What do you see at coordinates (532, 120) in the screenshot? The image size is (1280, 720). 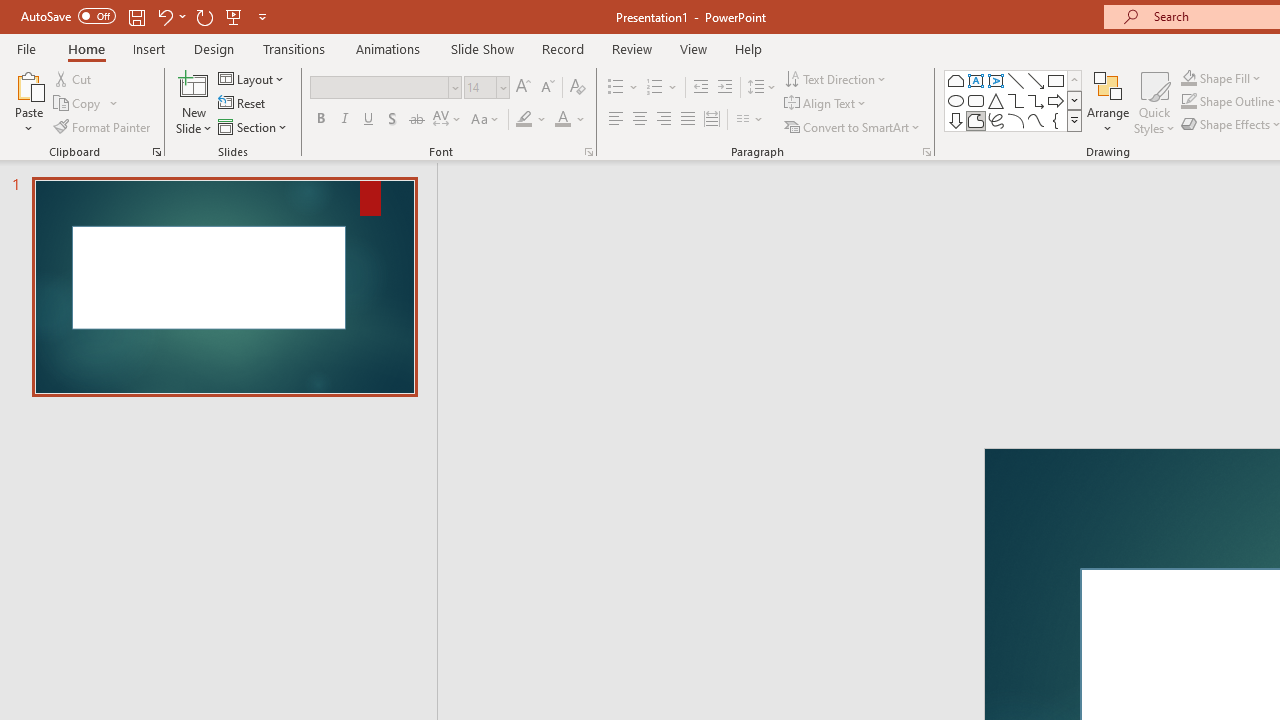 I see `Text Highlight Color` at bounding box center [532, 120].